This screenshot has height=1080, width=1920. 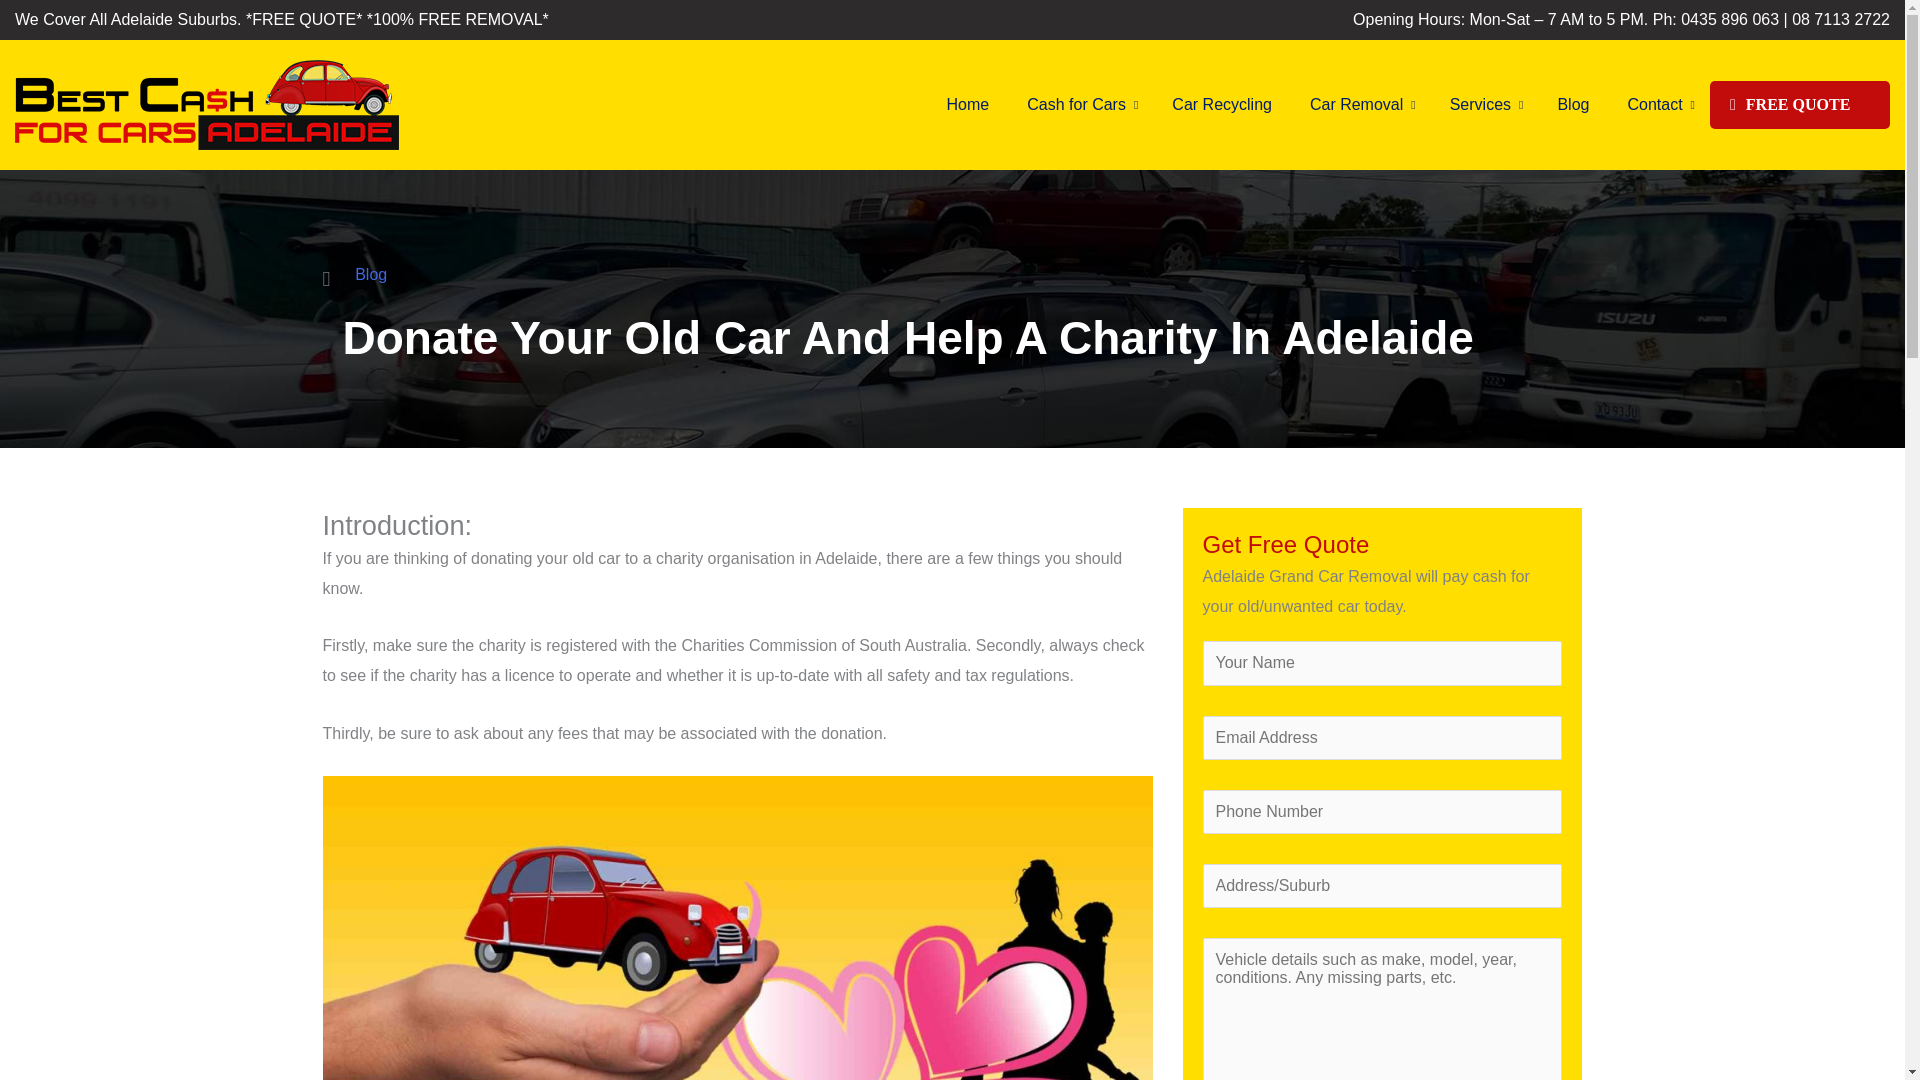 What do you see at coordinates (1484, 104) in the screenshot?
I see `Services` at bounding box center [1484, 104].